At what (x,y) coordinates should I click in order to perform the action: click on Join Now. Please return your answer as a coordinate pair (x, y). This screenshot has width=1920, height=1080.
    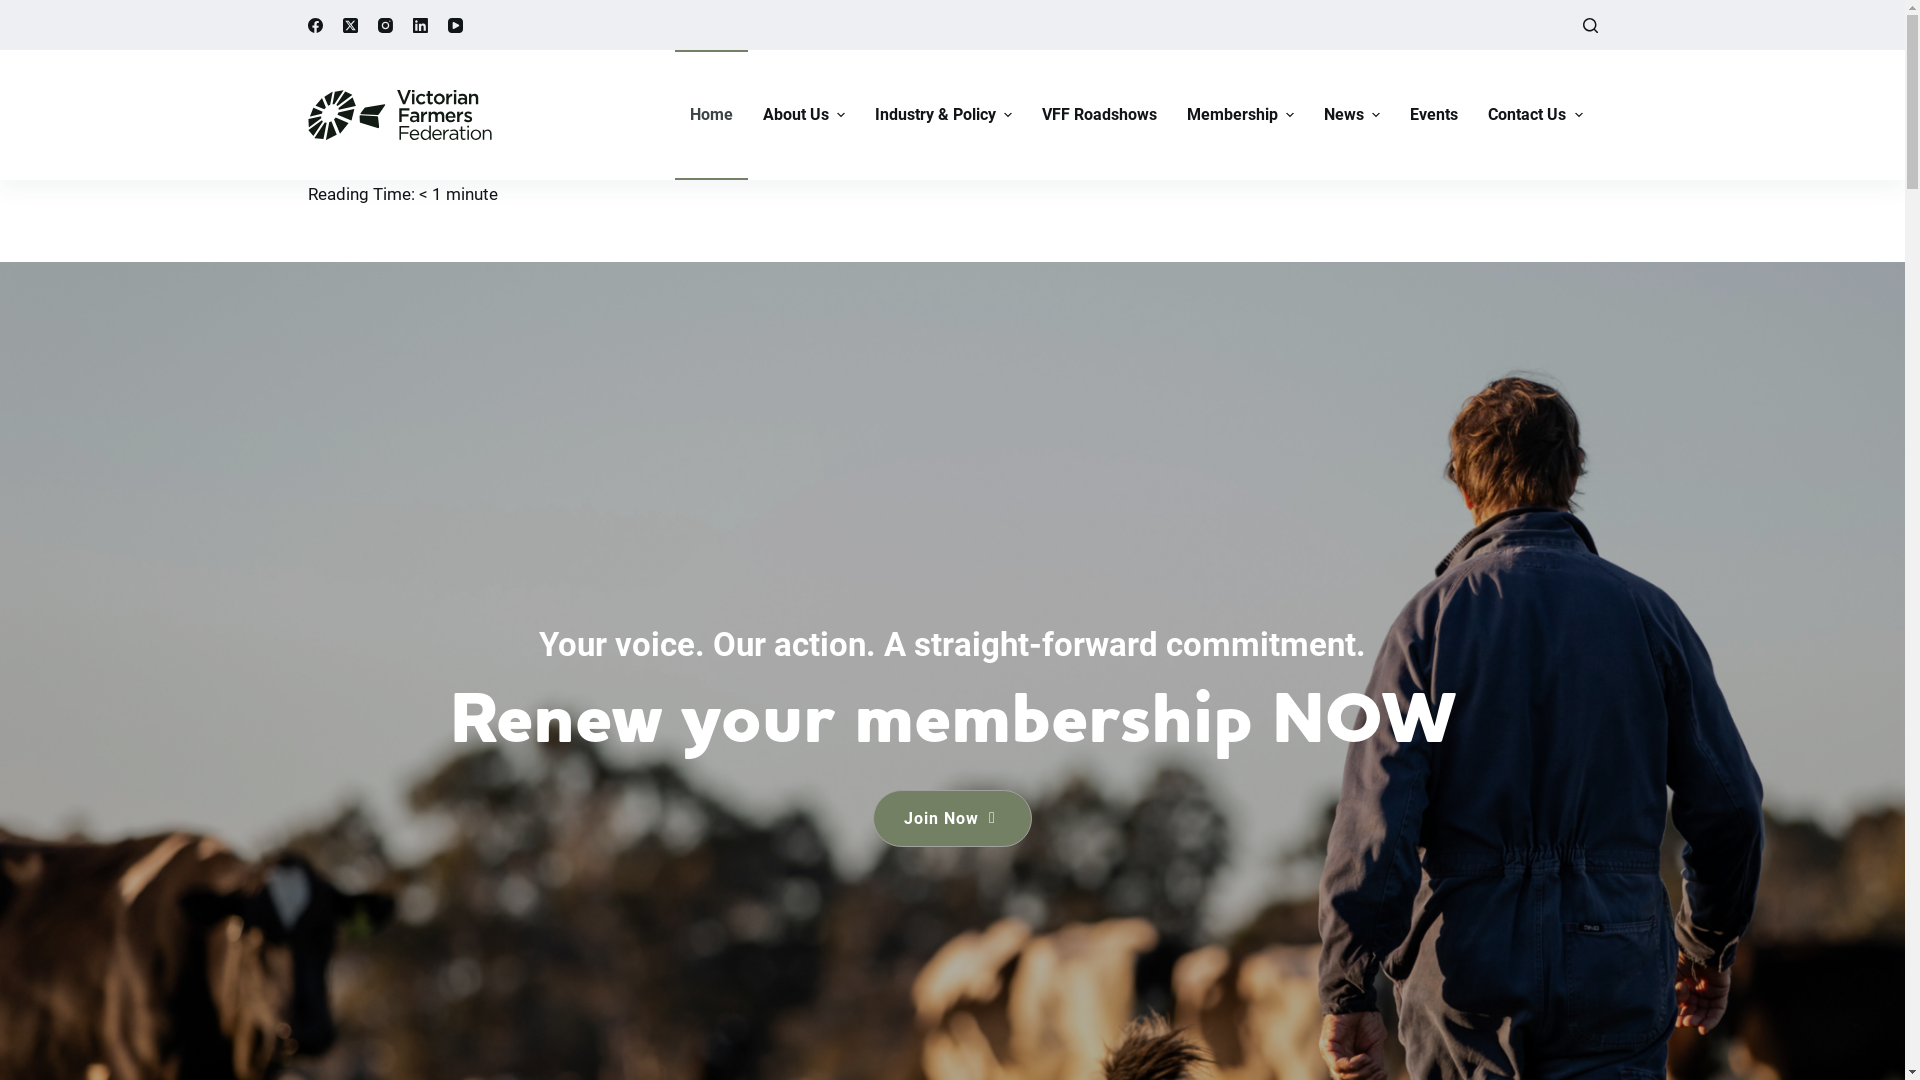
    Looking at the image, I should click on (952, 818).